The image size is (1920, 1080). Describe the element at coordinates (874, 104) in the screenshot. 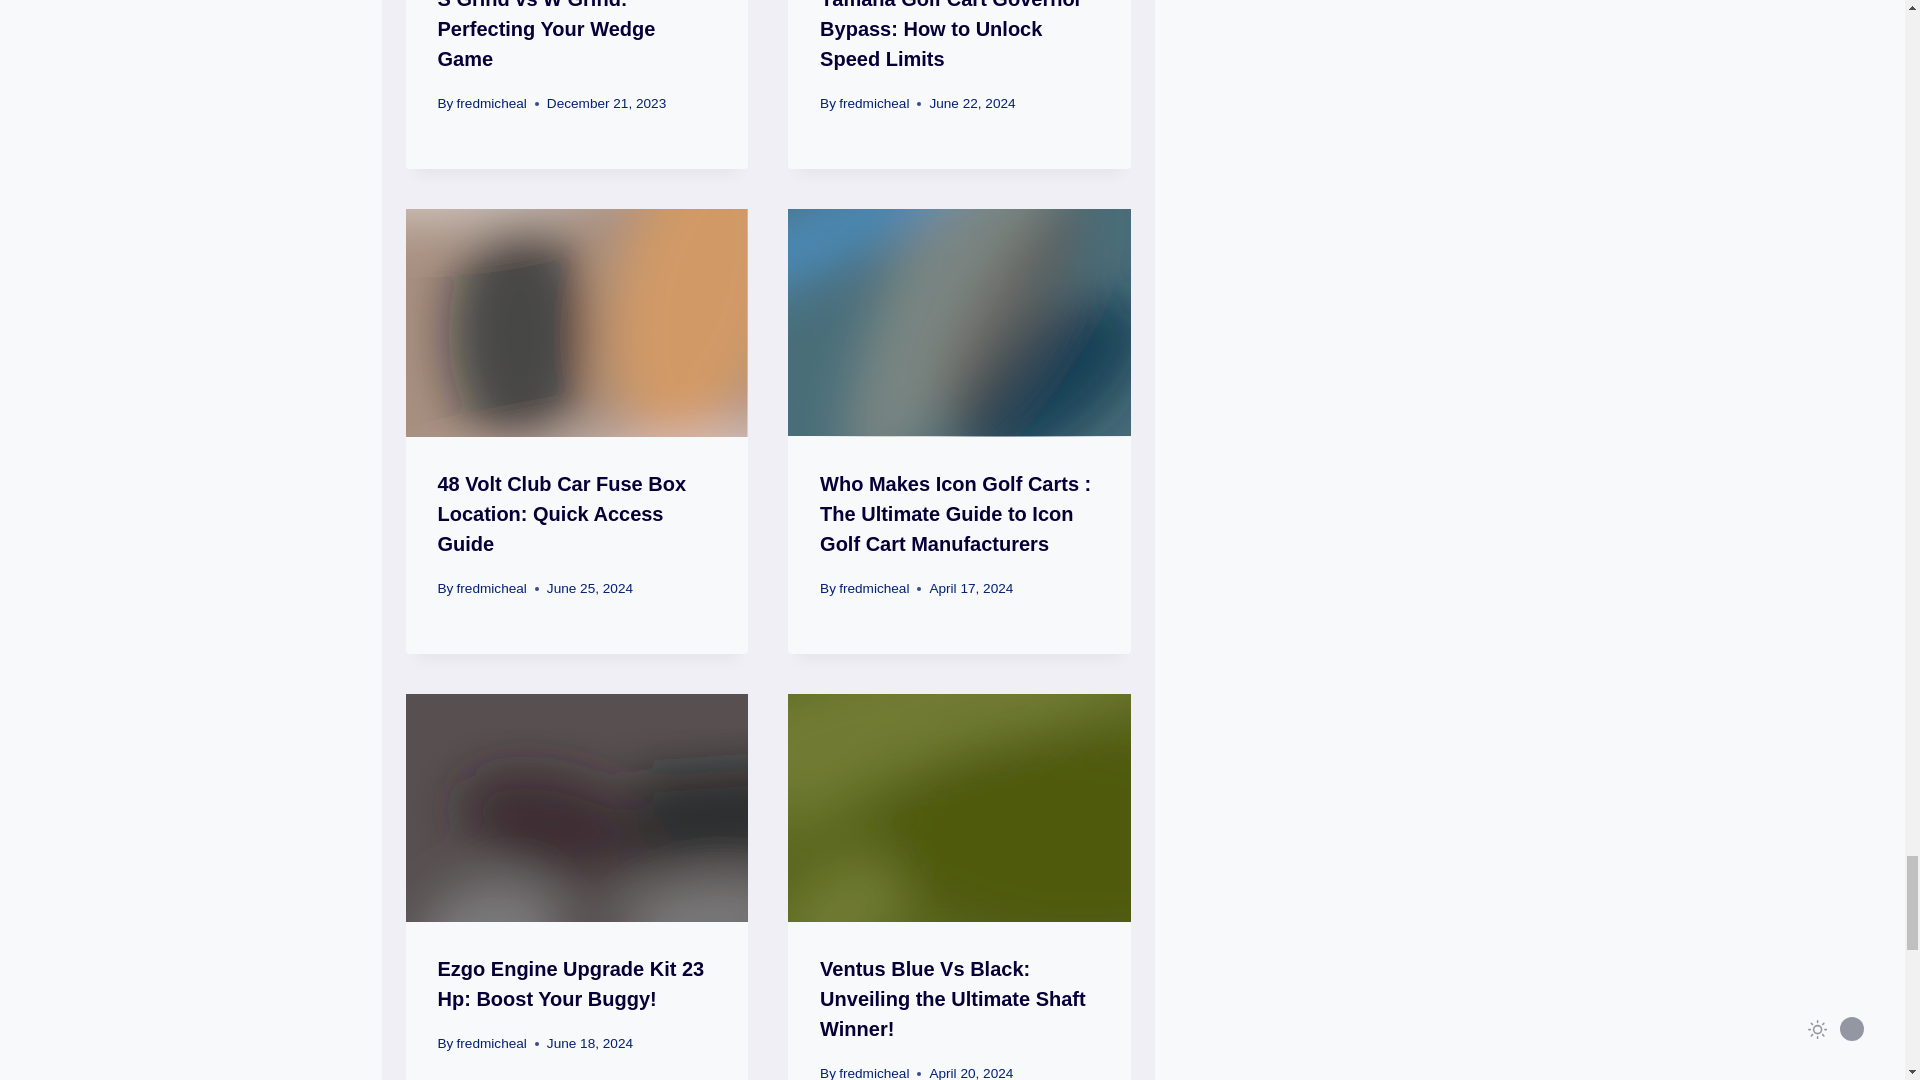

I see `fredmicheal` at that location.